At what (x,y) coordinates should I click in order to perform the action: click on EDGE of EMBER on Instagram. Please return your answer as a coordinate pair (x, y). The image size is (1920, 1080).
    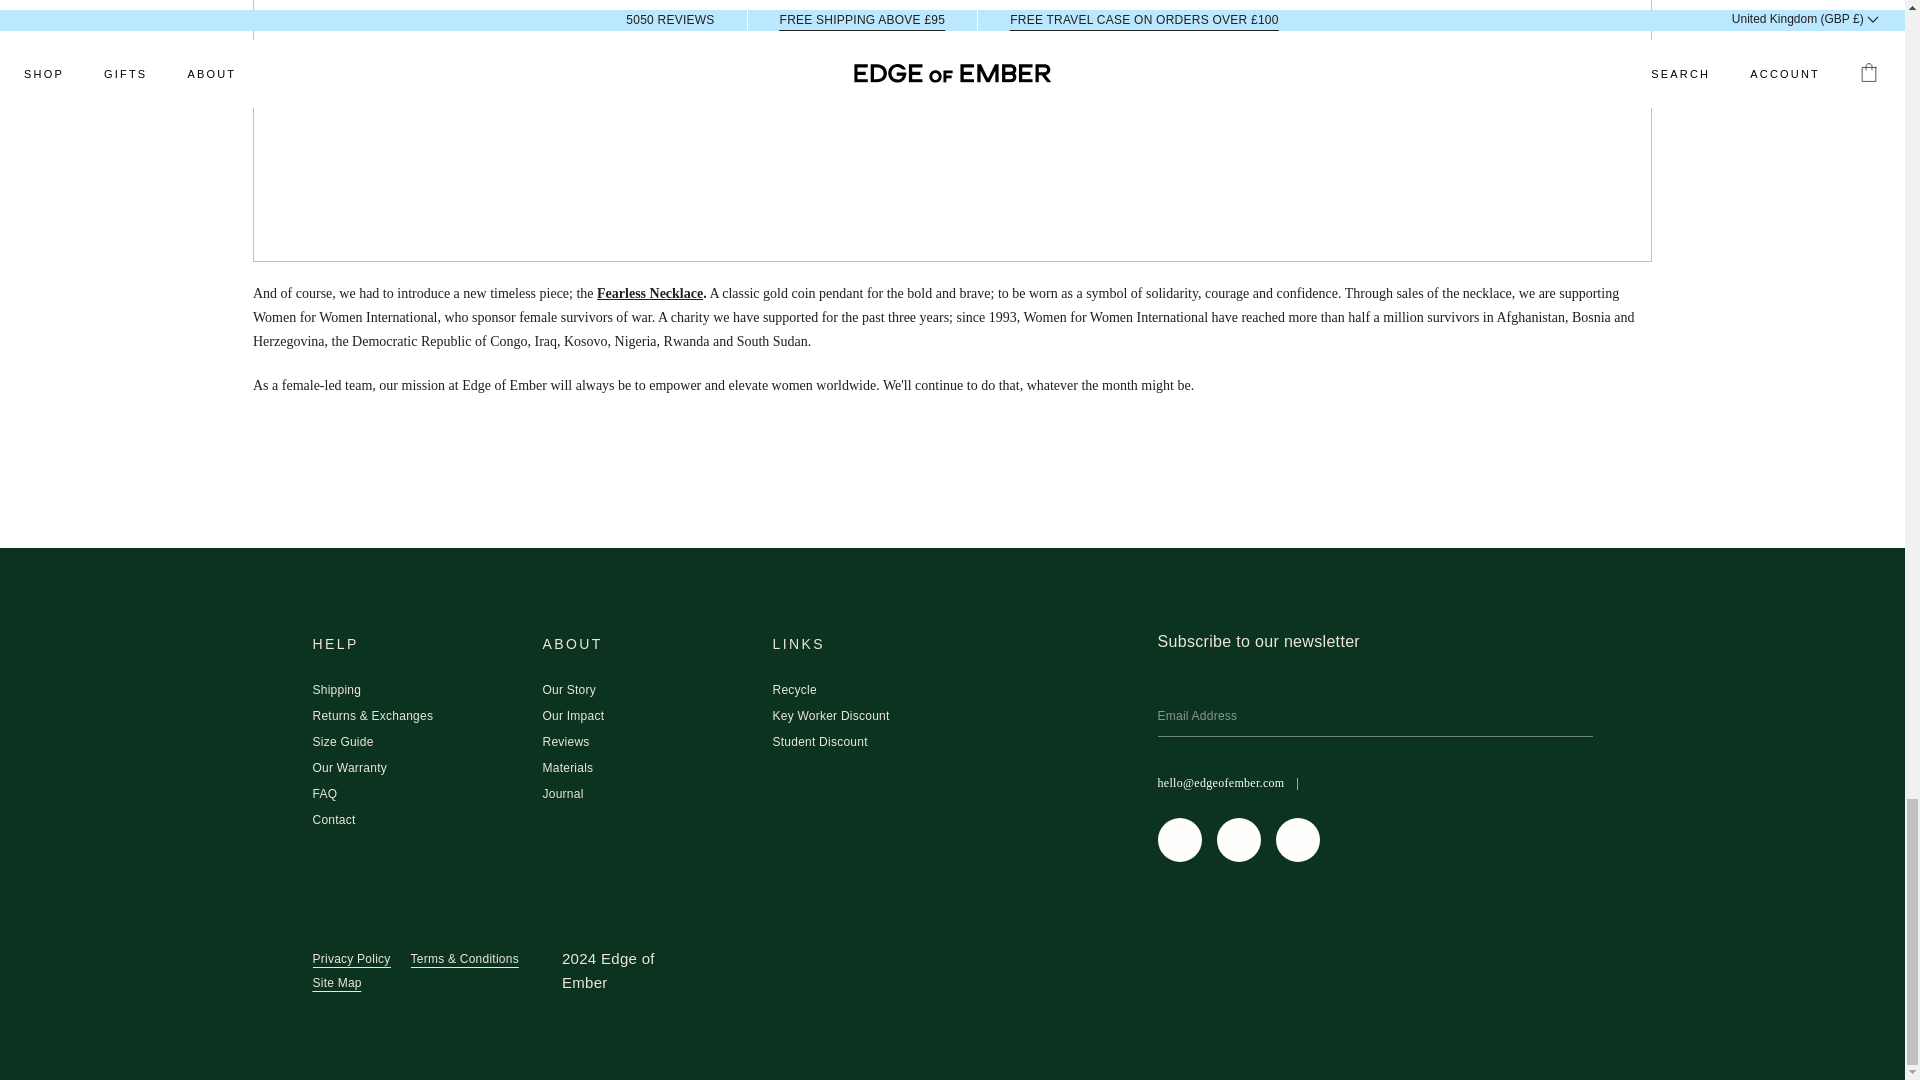
    Looking at the image, I should click on (1179, 839).